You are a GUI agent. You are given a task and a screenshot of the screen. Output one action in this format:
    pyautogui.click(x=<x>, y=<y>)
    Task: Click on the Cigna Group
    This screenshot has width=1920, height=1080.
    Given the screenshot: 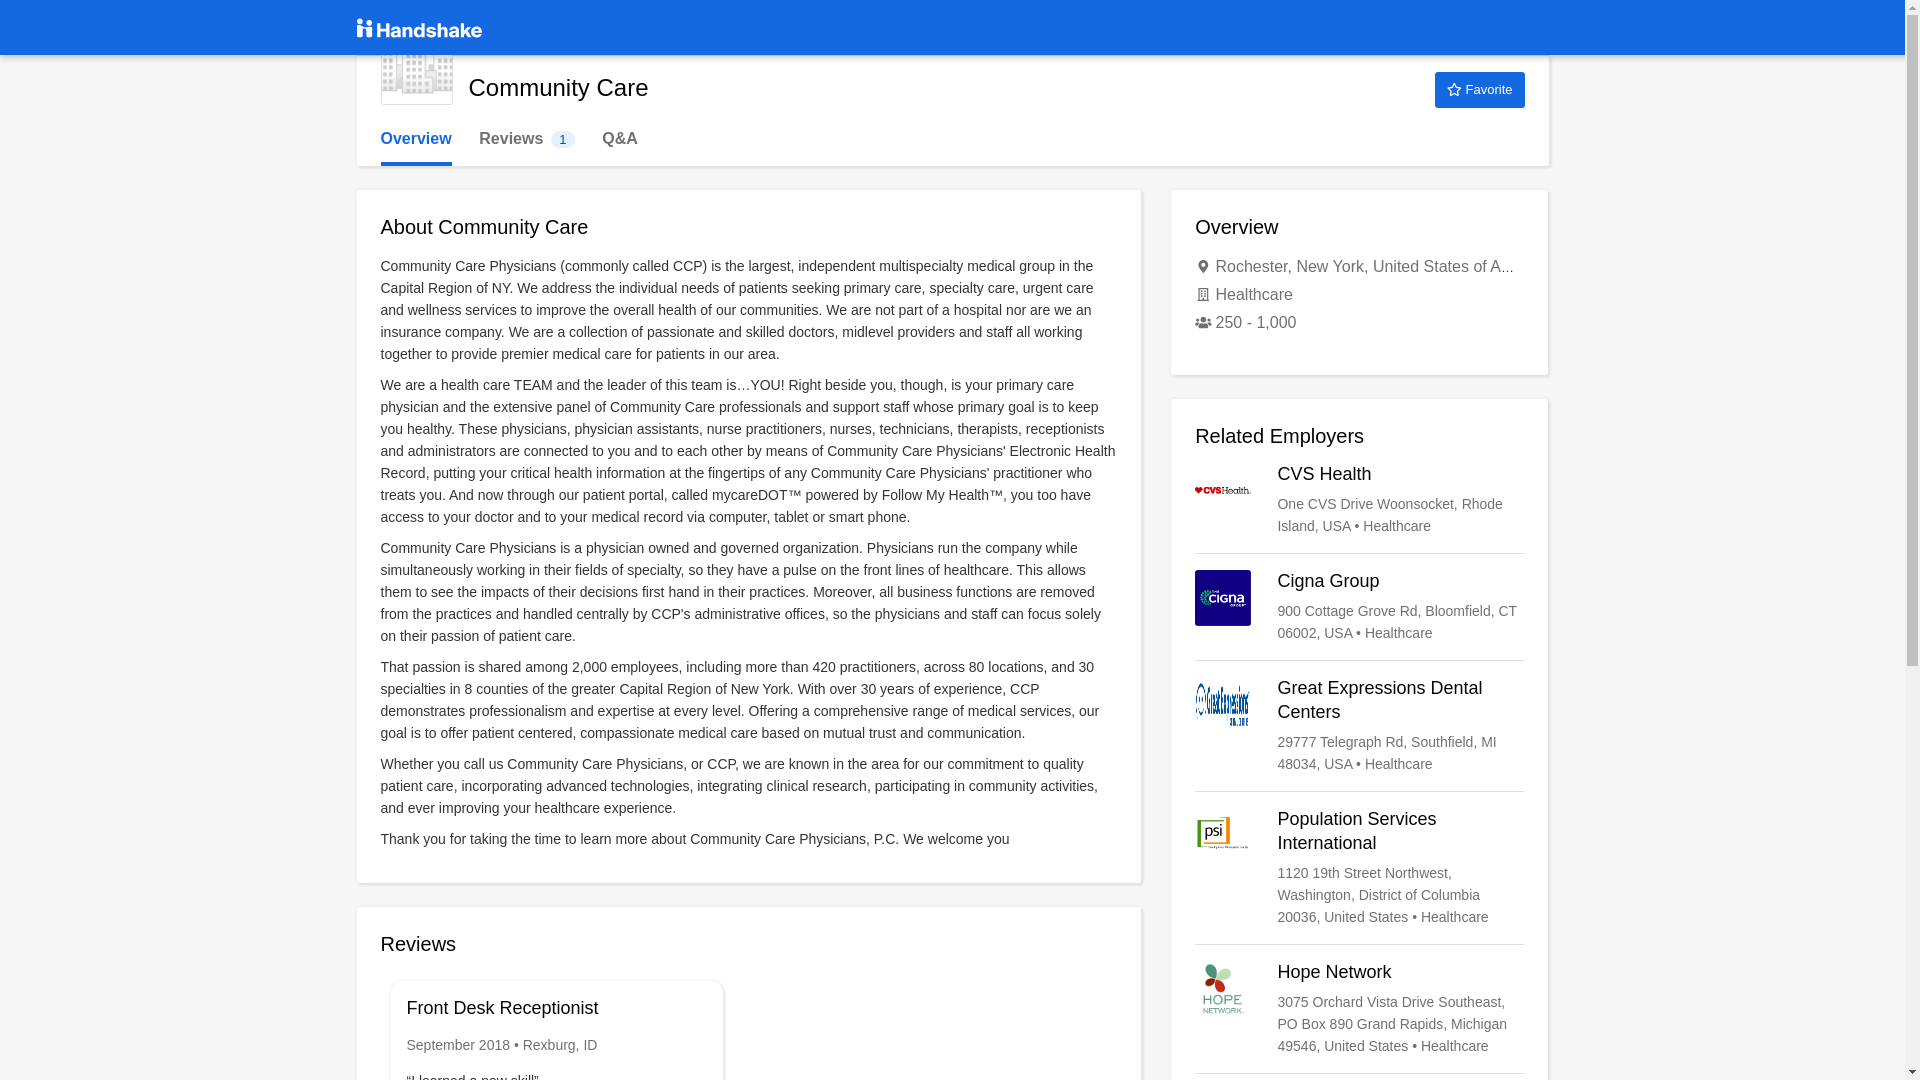 What is the action you would take?
    pyautogui.click(x=526, y=139)
    